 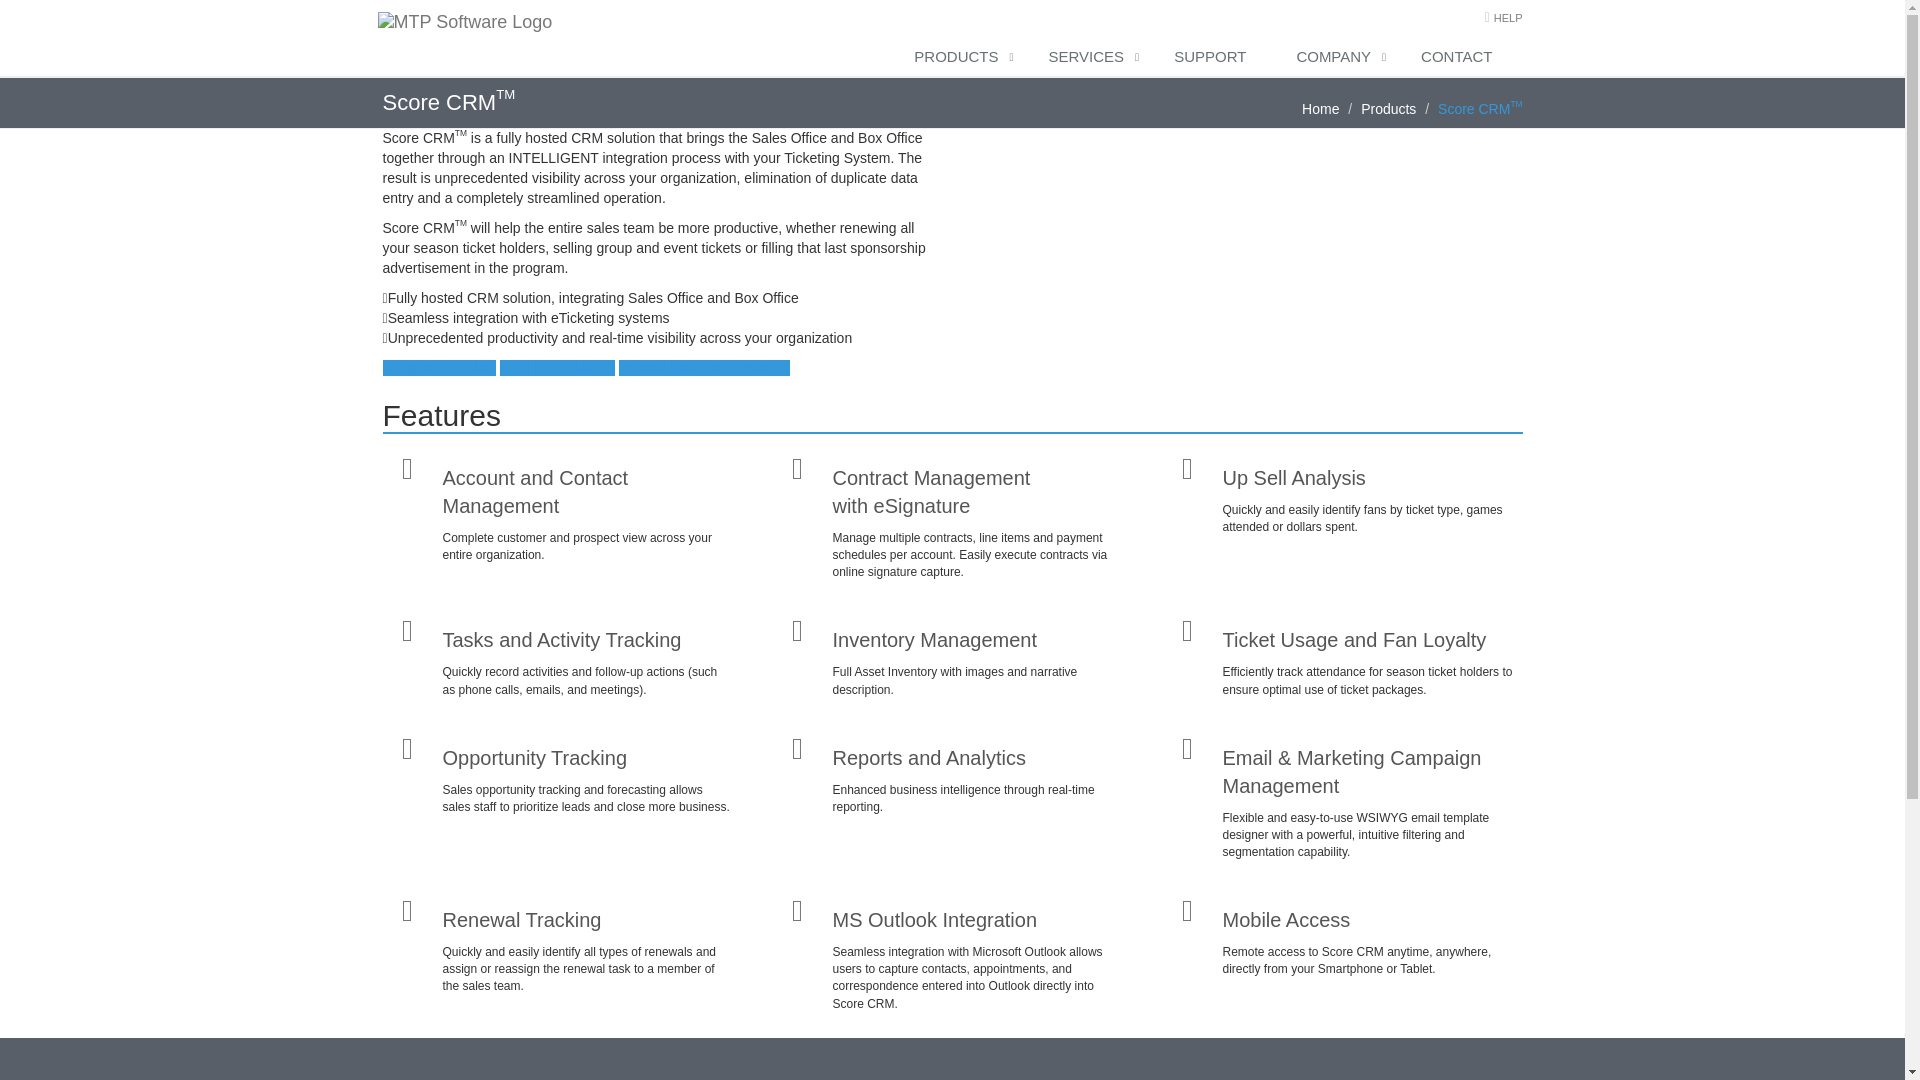 What do you see at coordinates (960, 57) in the screenshot?
I see `PRODUCTS` at bounding box center [960, 57].